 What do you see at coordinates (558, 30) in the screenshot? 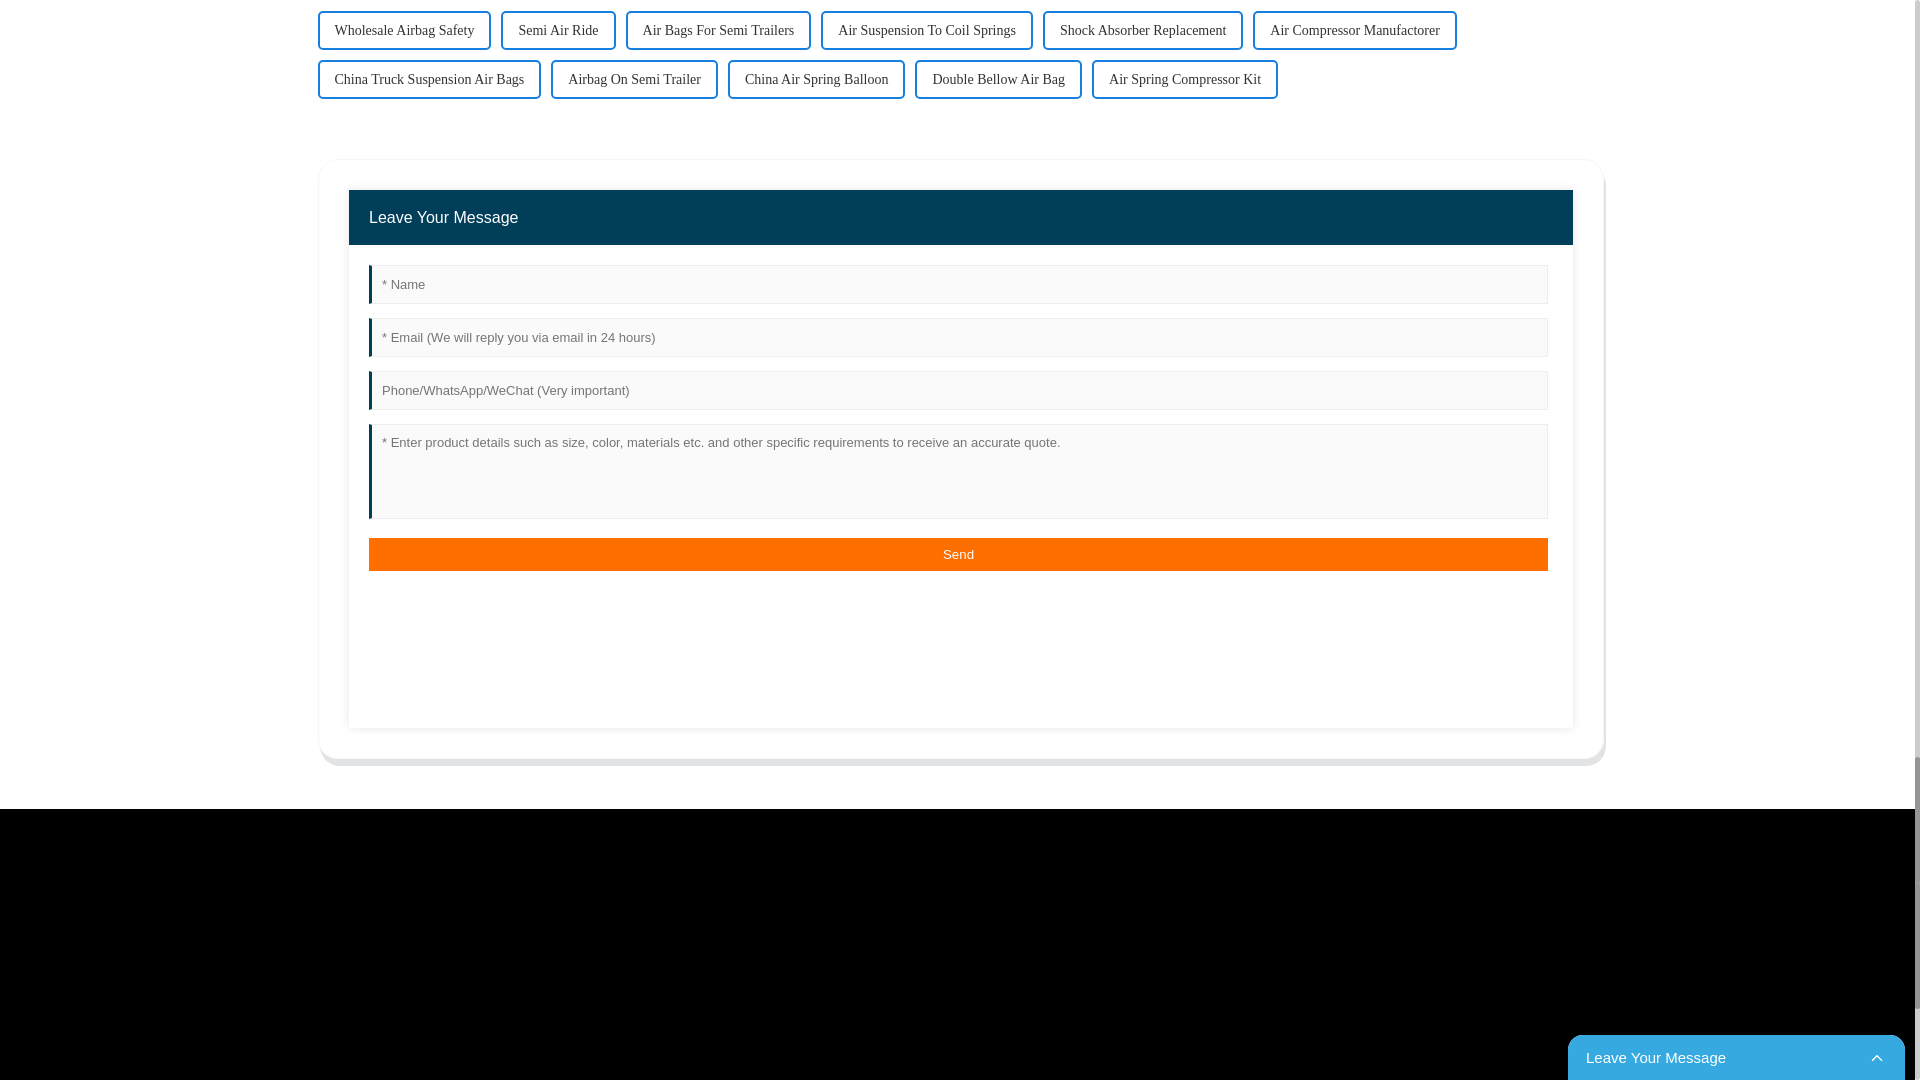
I see `Semi Air Ride` at bounding box center [558, 30].